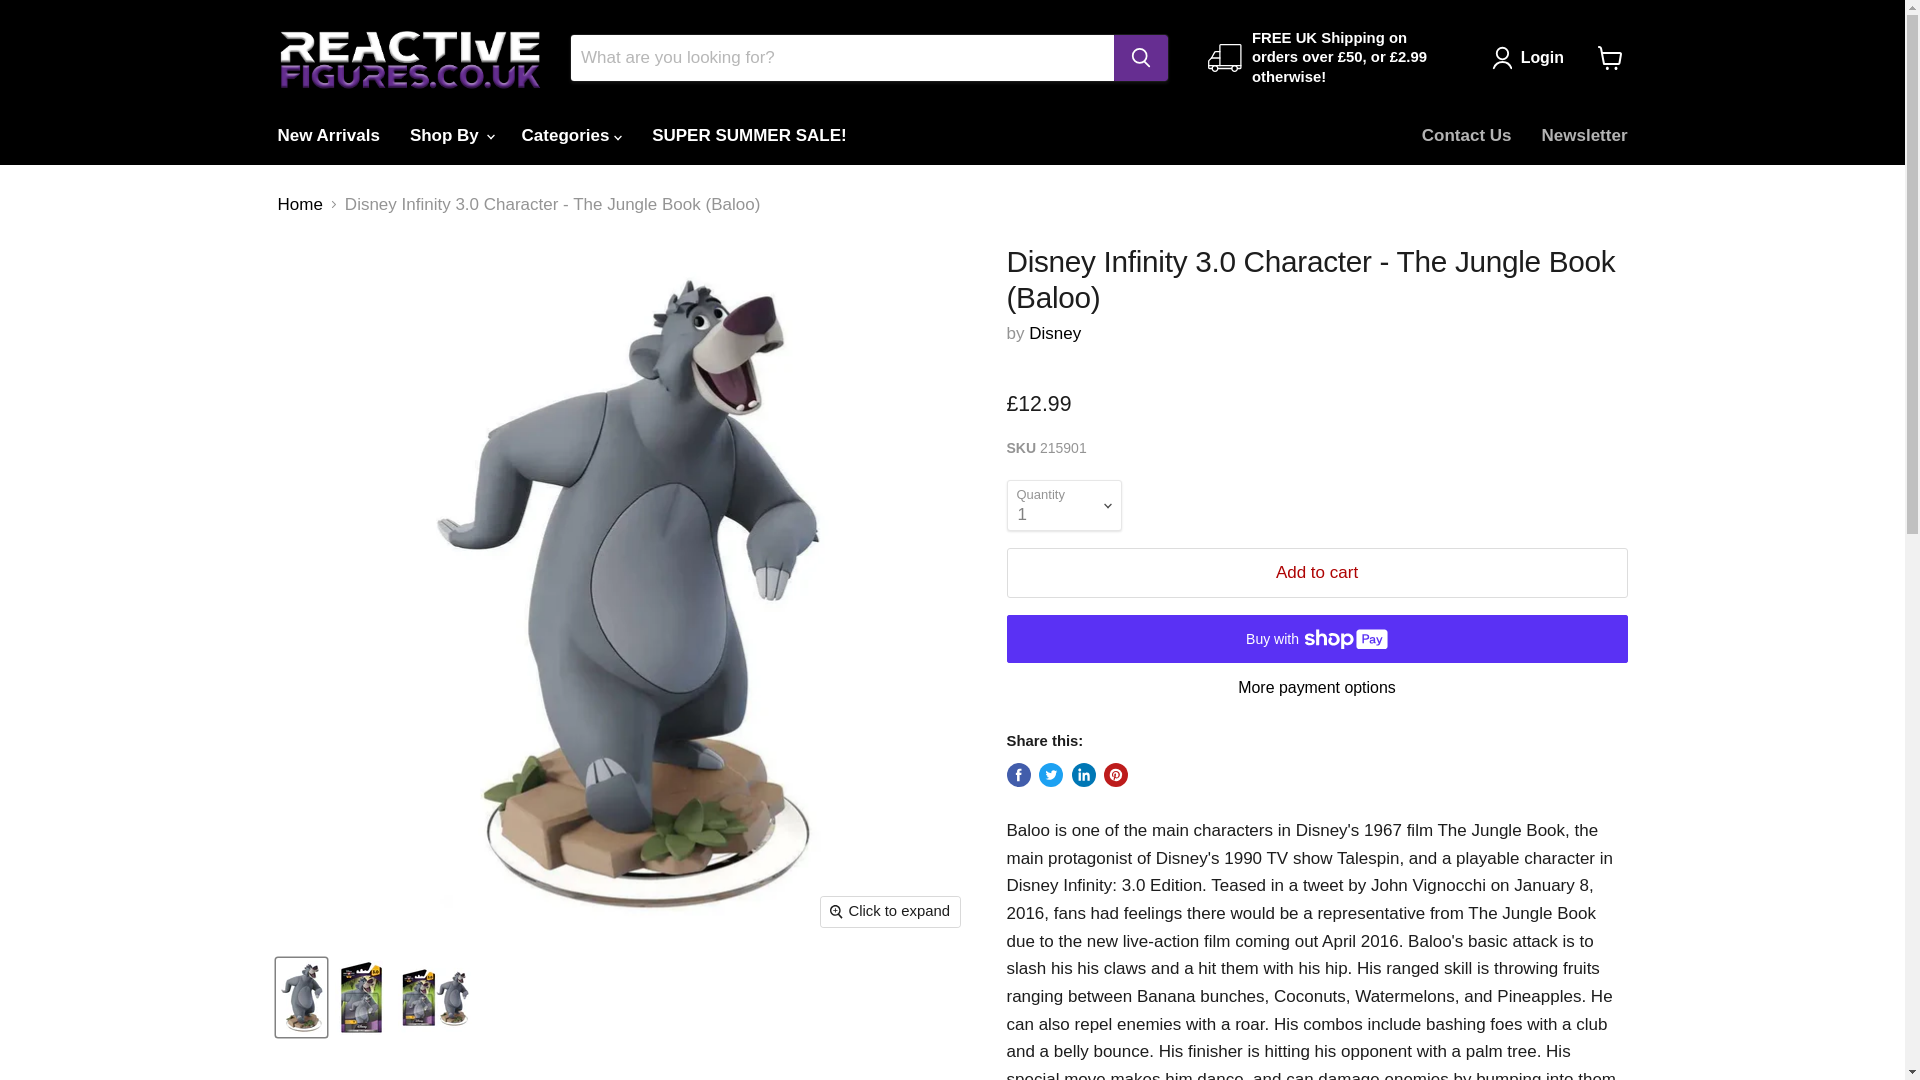  I want to click on Categories, so click(572, 135).